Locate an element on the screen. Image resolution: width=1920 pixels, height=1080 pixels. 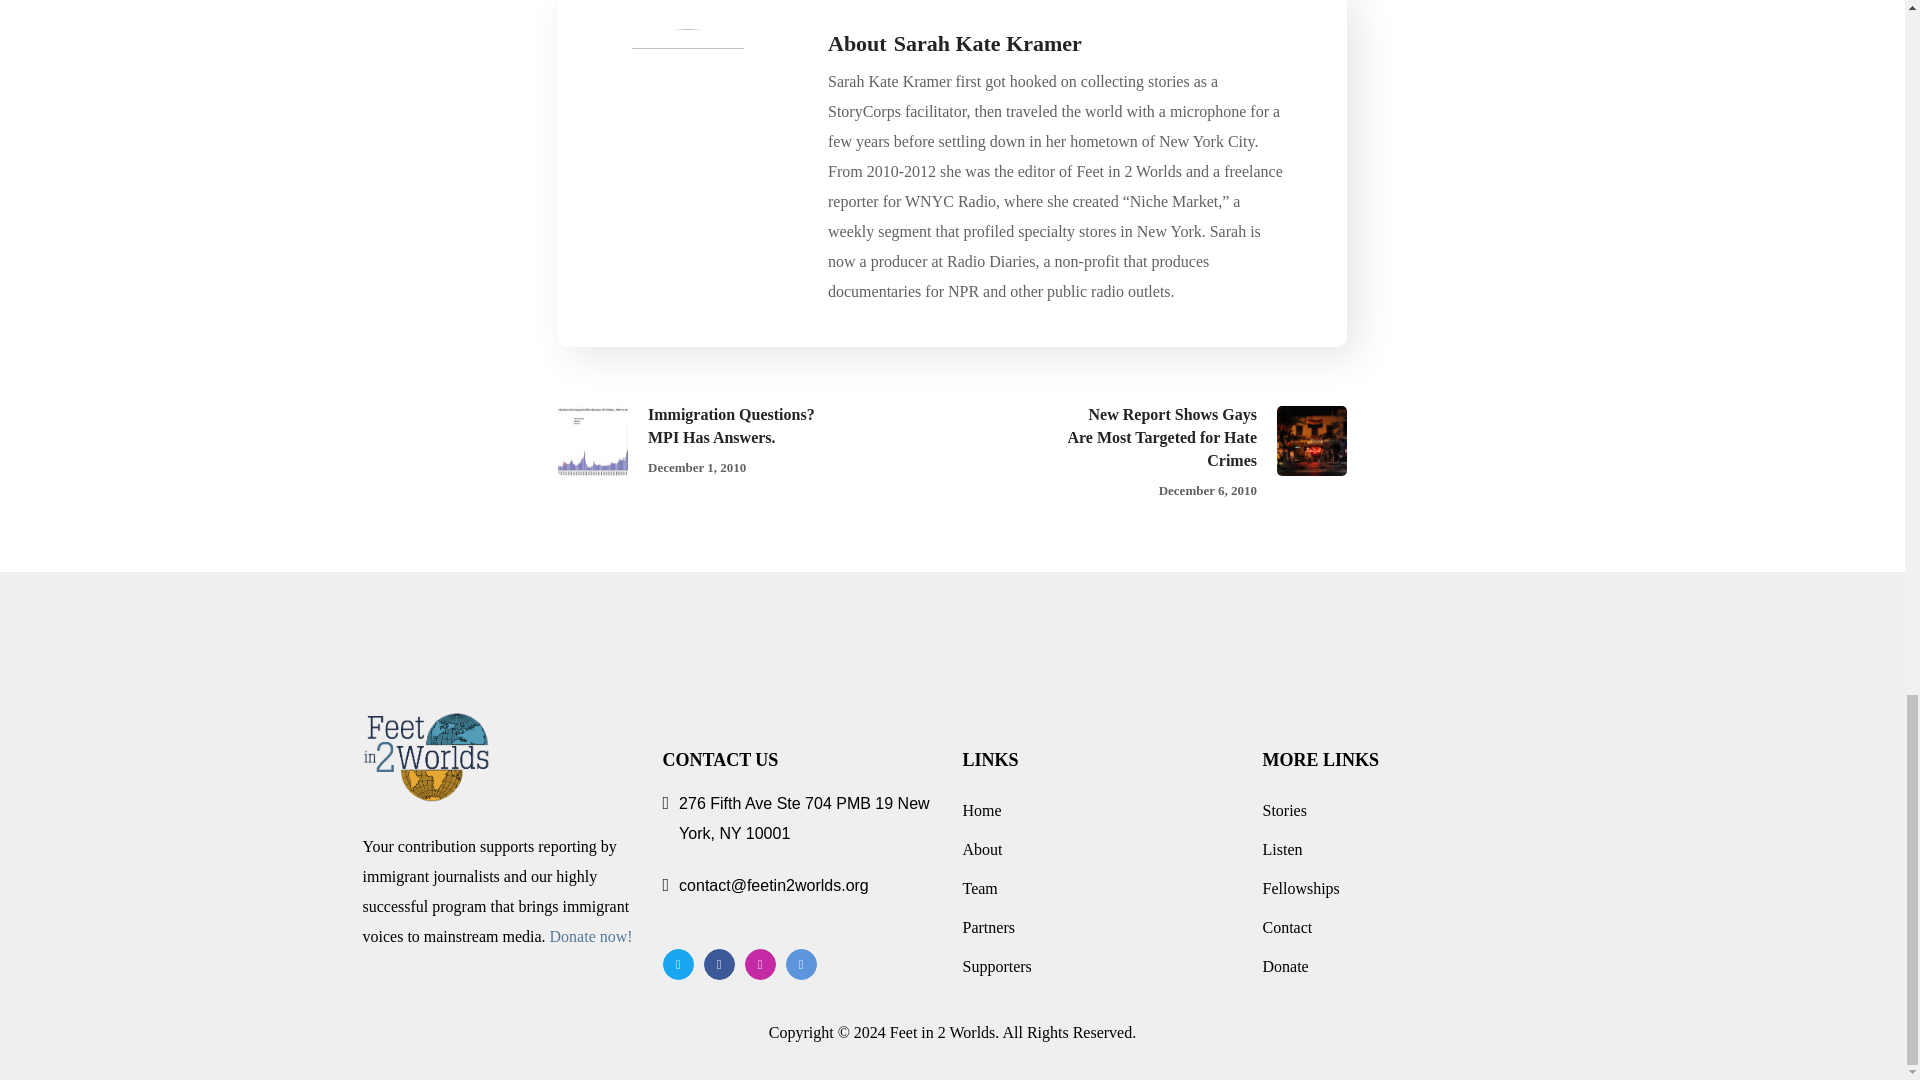
LinkedIn is located at coordinates (801, 964).